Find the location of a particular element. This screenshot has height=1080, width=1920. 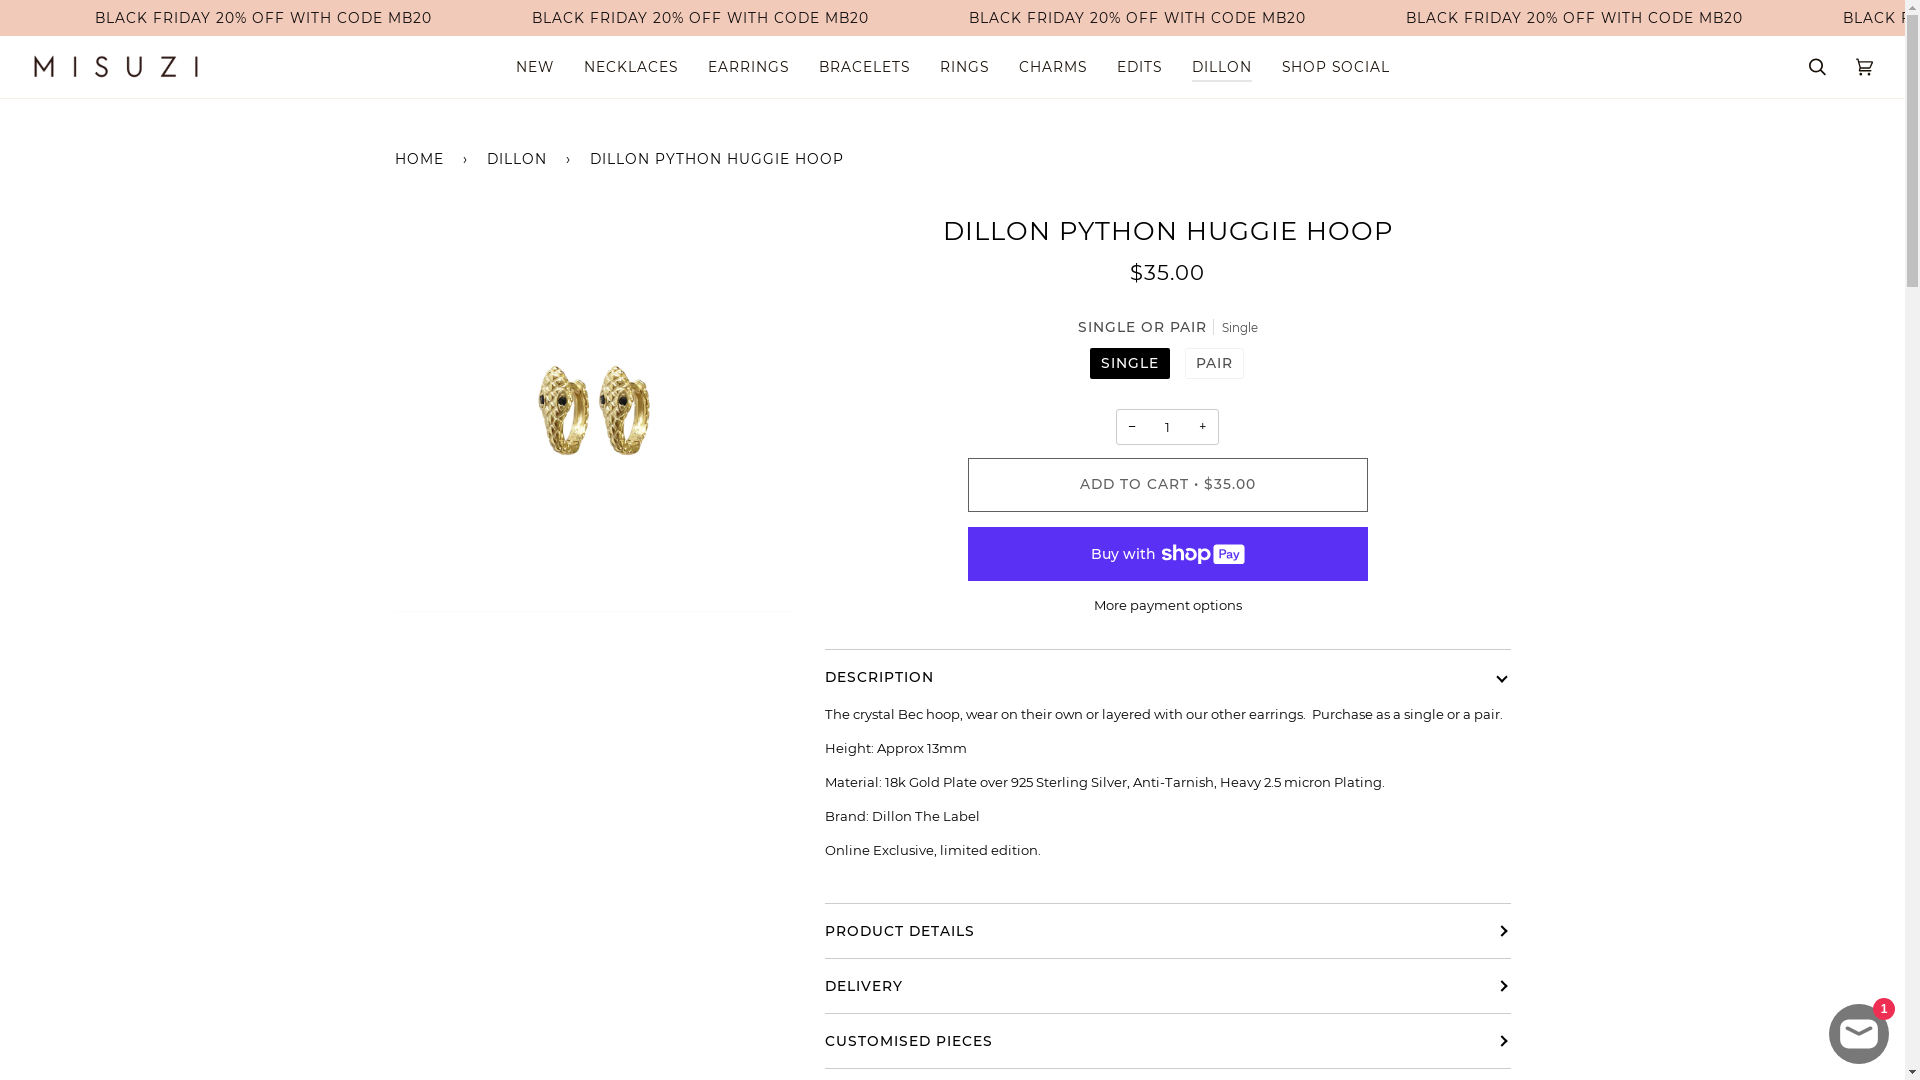

+ is located at coordinates (1203, 428).